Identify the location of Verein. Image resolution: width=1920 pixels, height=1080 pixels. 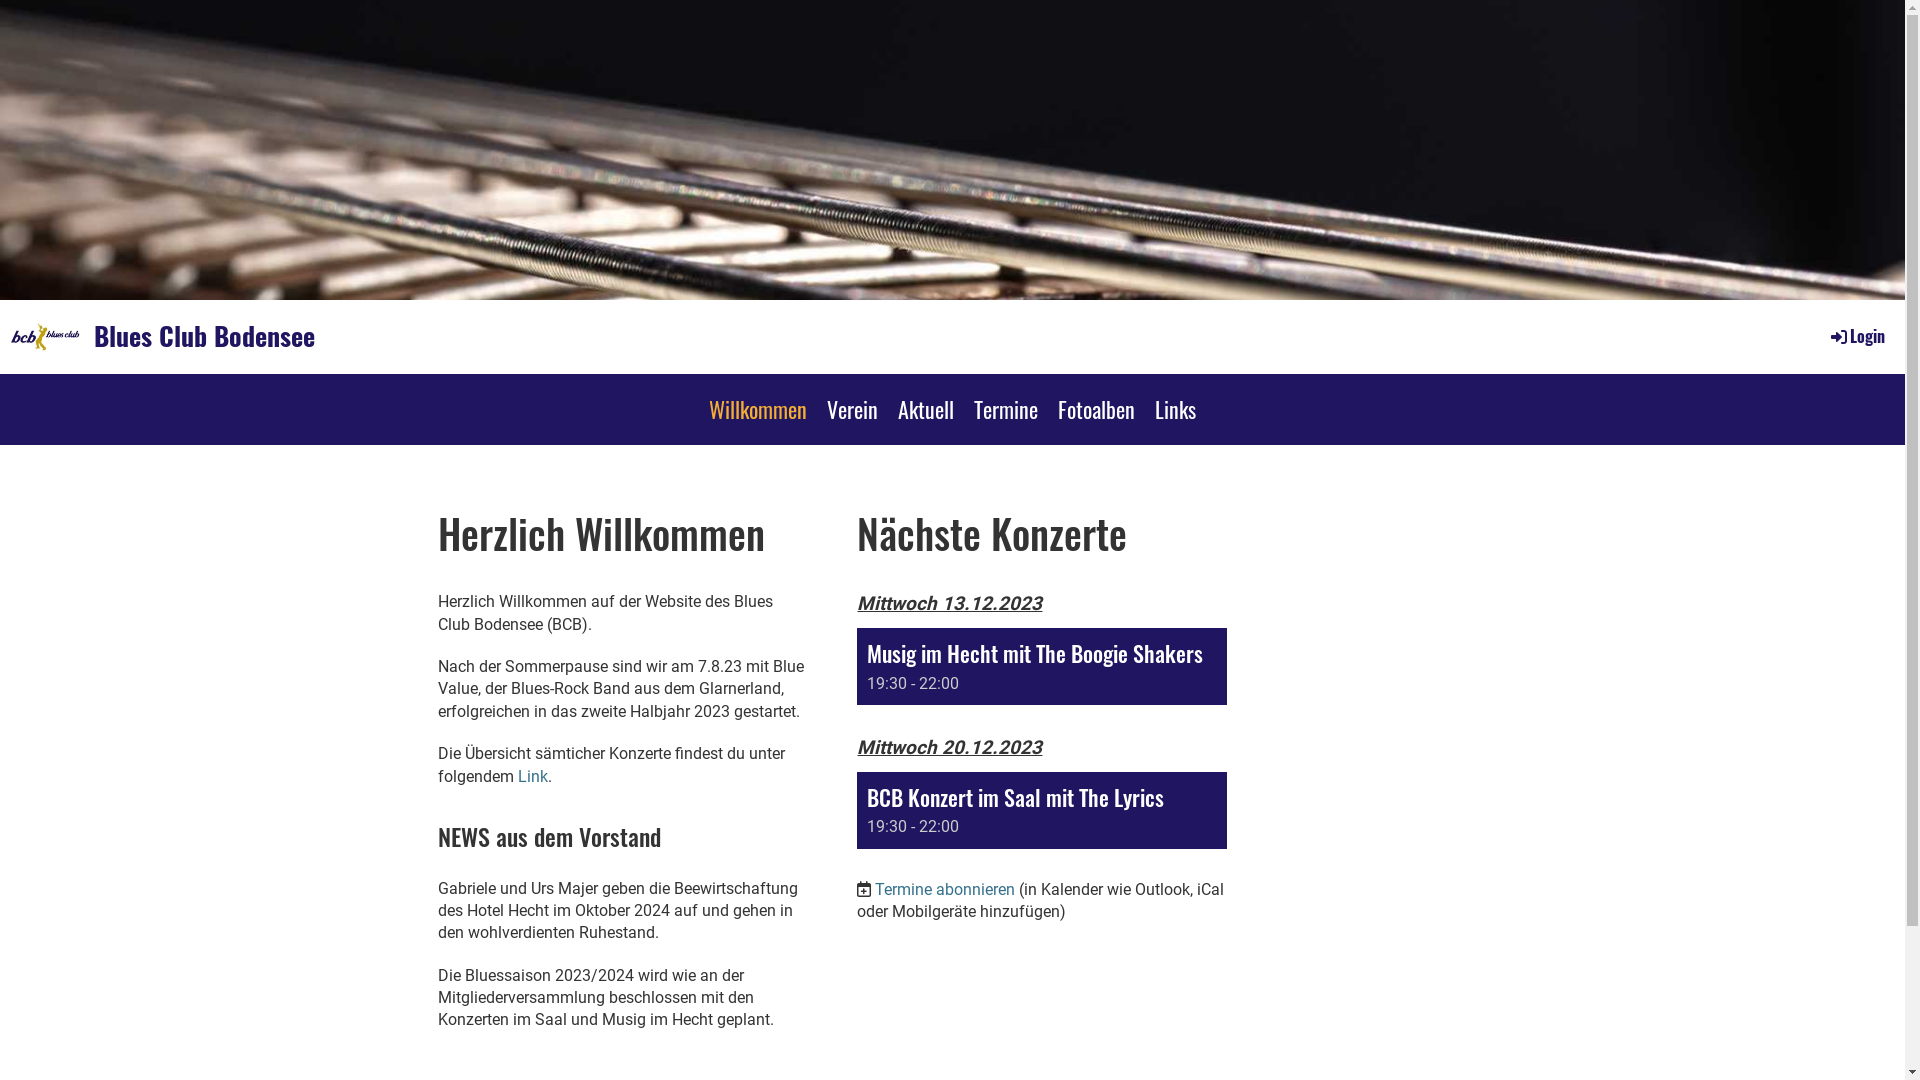
(852, 409).